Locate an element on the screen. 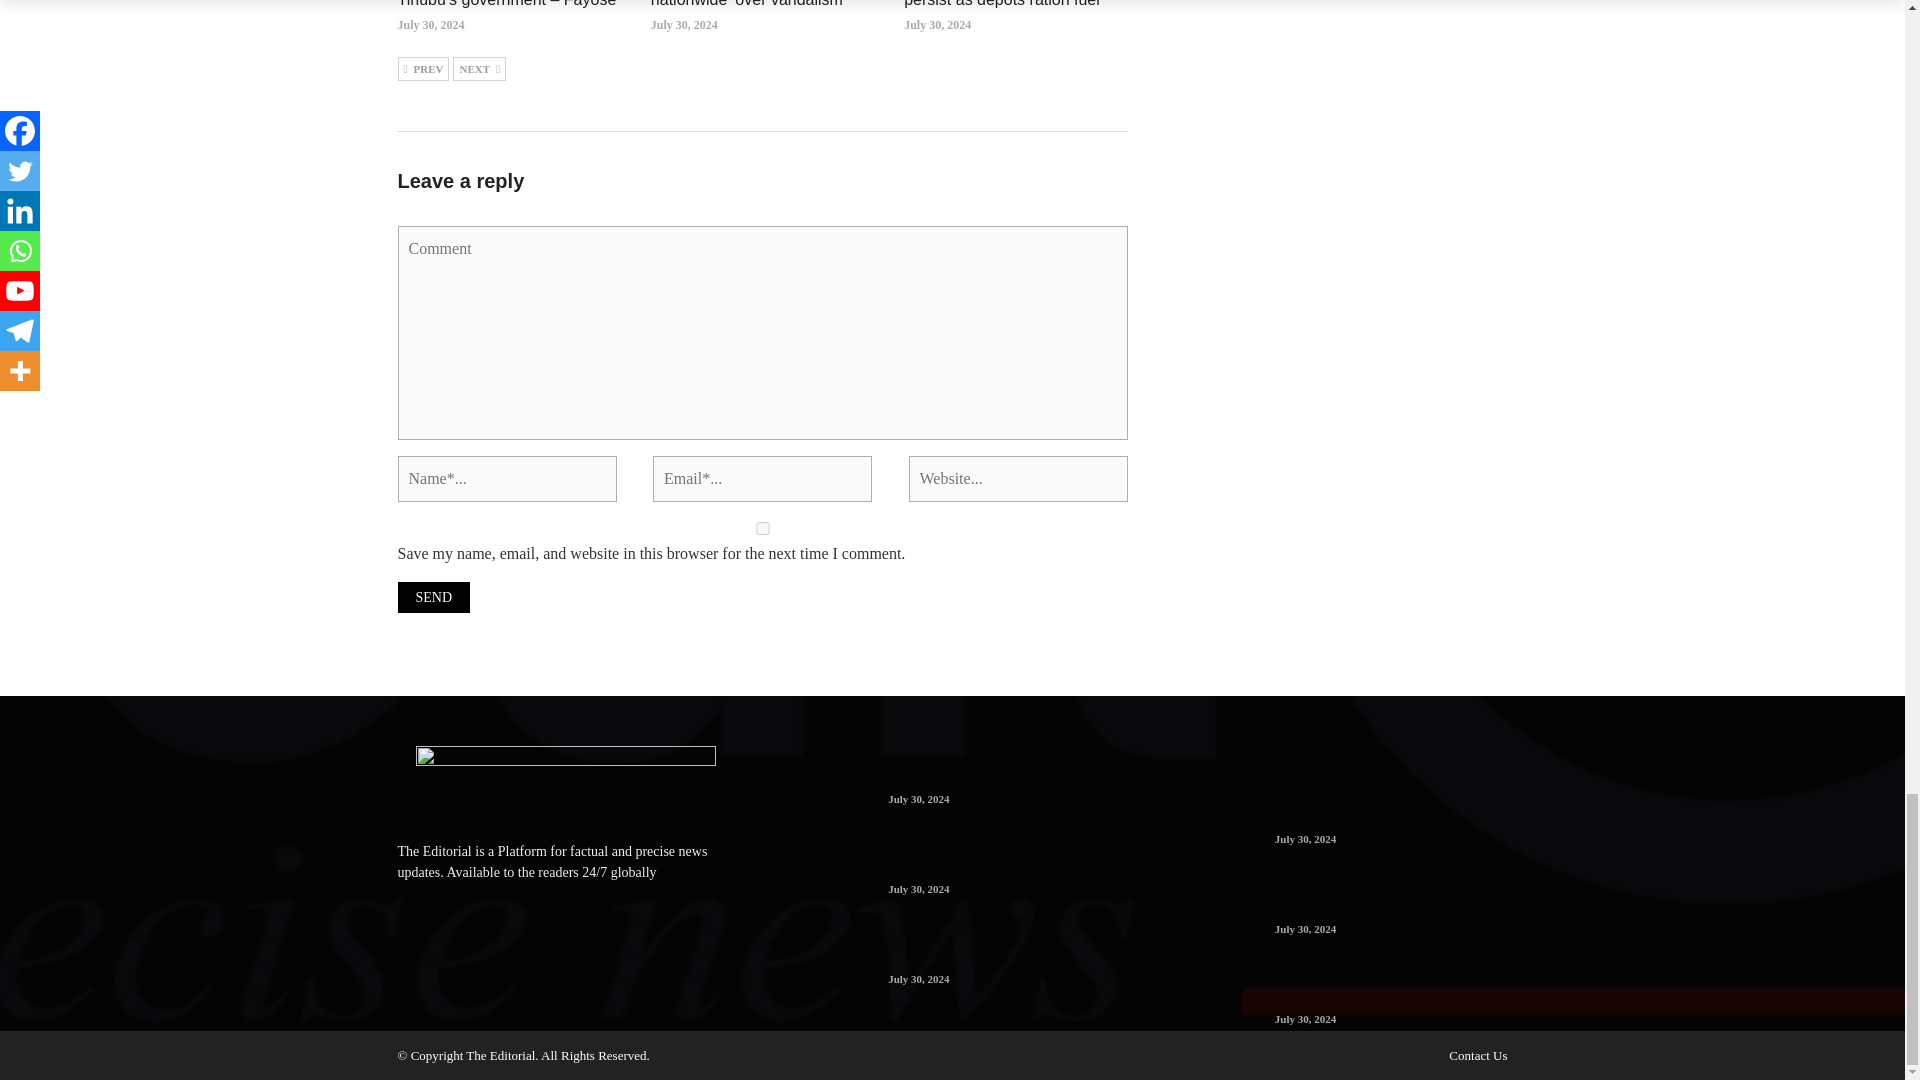 Image resolution: width=1920 pixels, height=1080 pixels. Send is located at coordinates (434, 598).